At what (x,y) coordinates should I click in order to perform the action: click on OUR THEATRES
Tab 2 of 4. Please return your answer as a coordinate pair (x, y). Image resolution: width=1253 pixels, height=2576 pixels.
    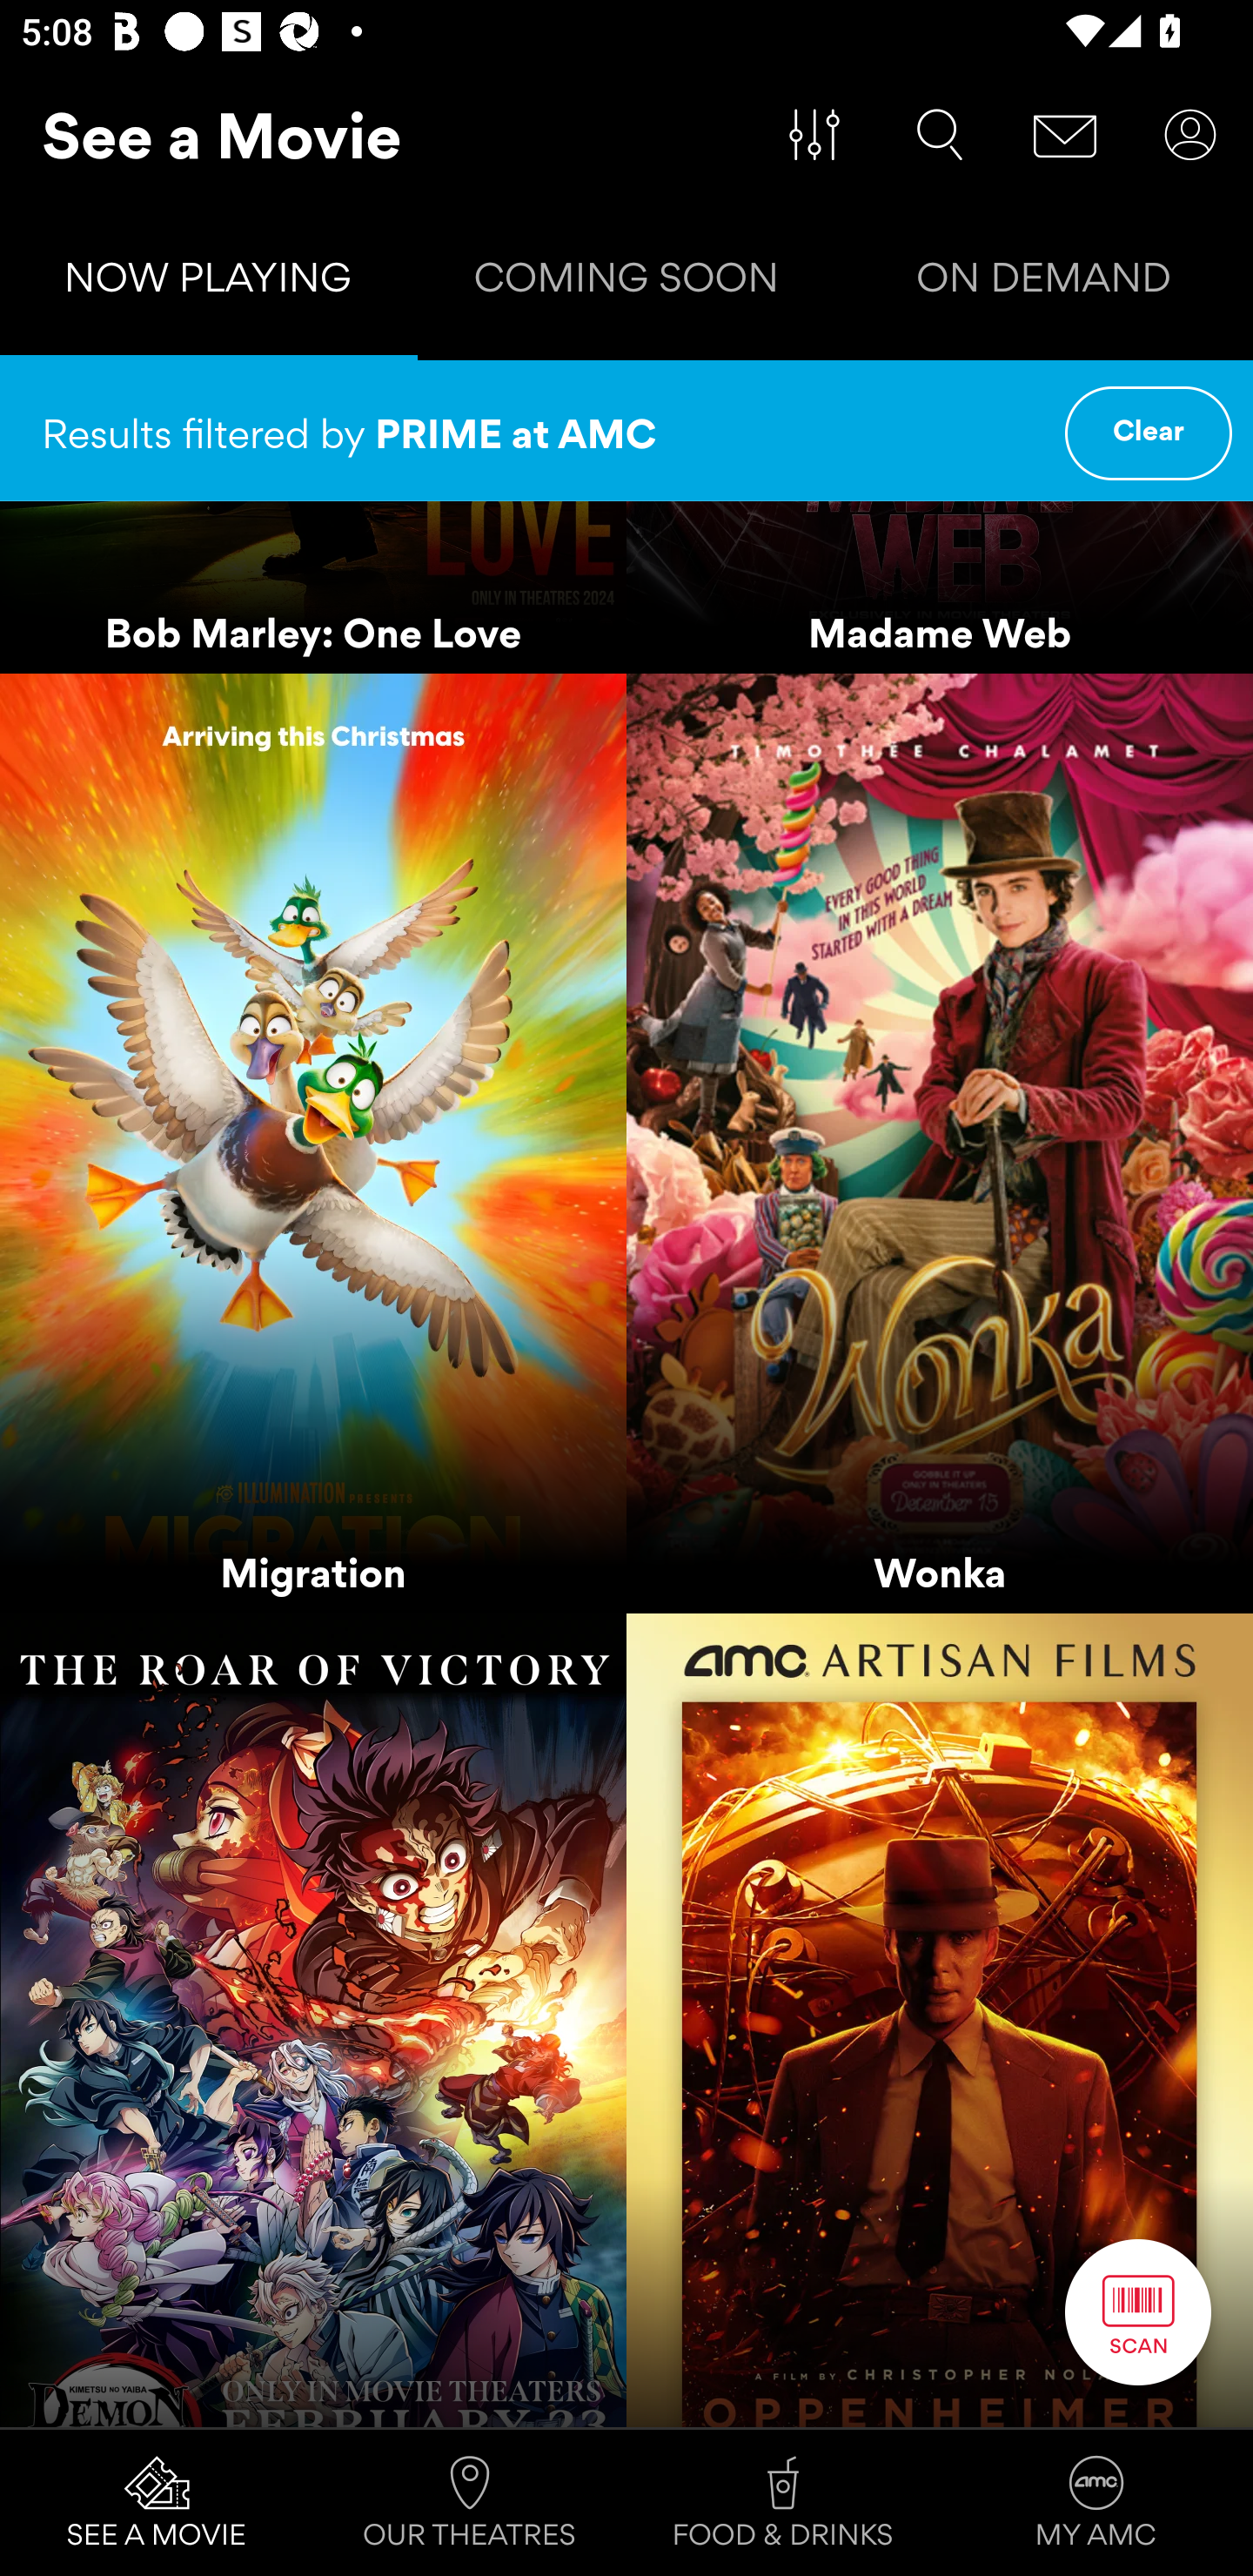
    Looking at the image, I should click on (470, 2503).